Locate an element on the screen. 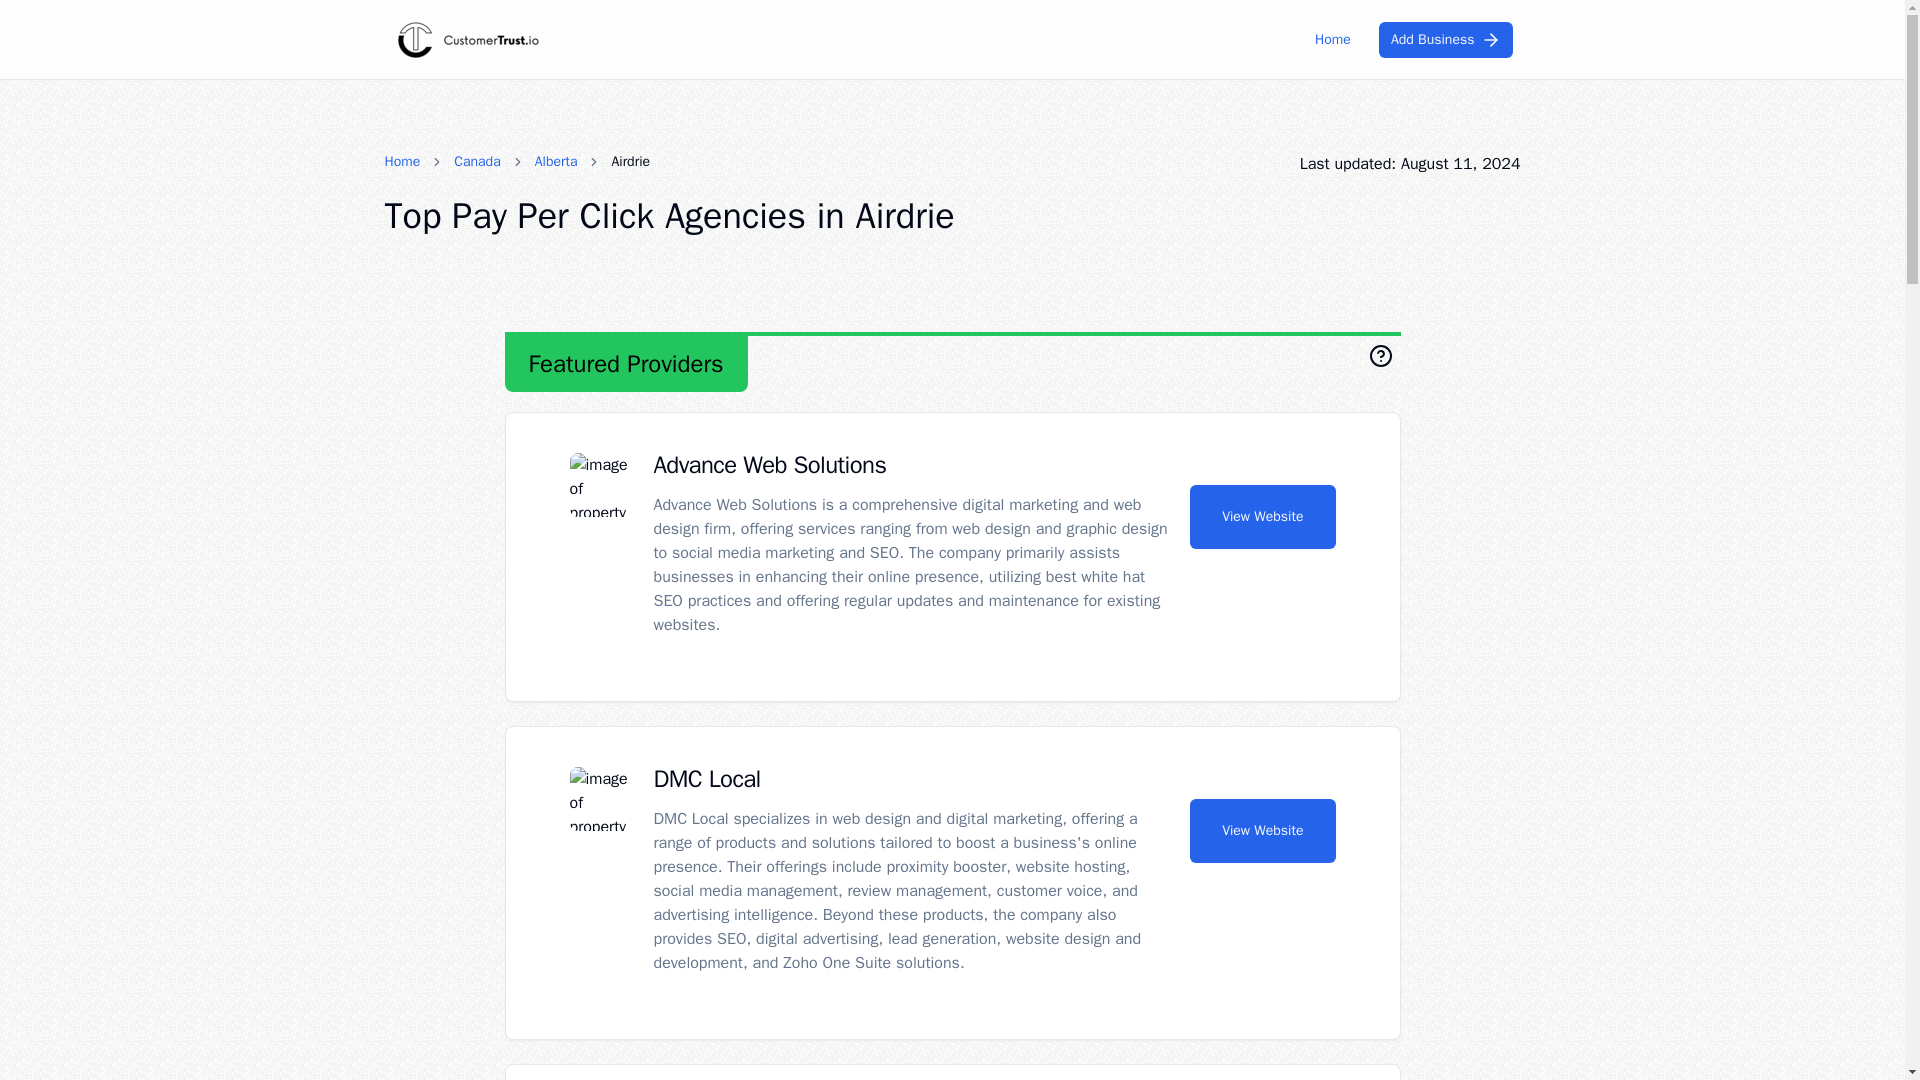 This screenshot has width=1920, height=1080. Home is located at coordinates (1333, 40).